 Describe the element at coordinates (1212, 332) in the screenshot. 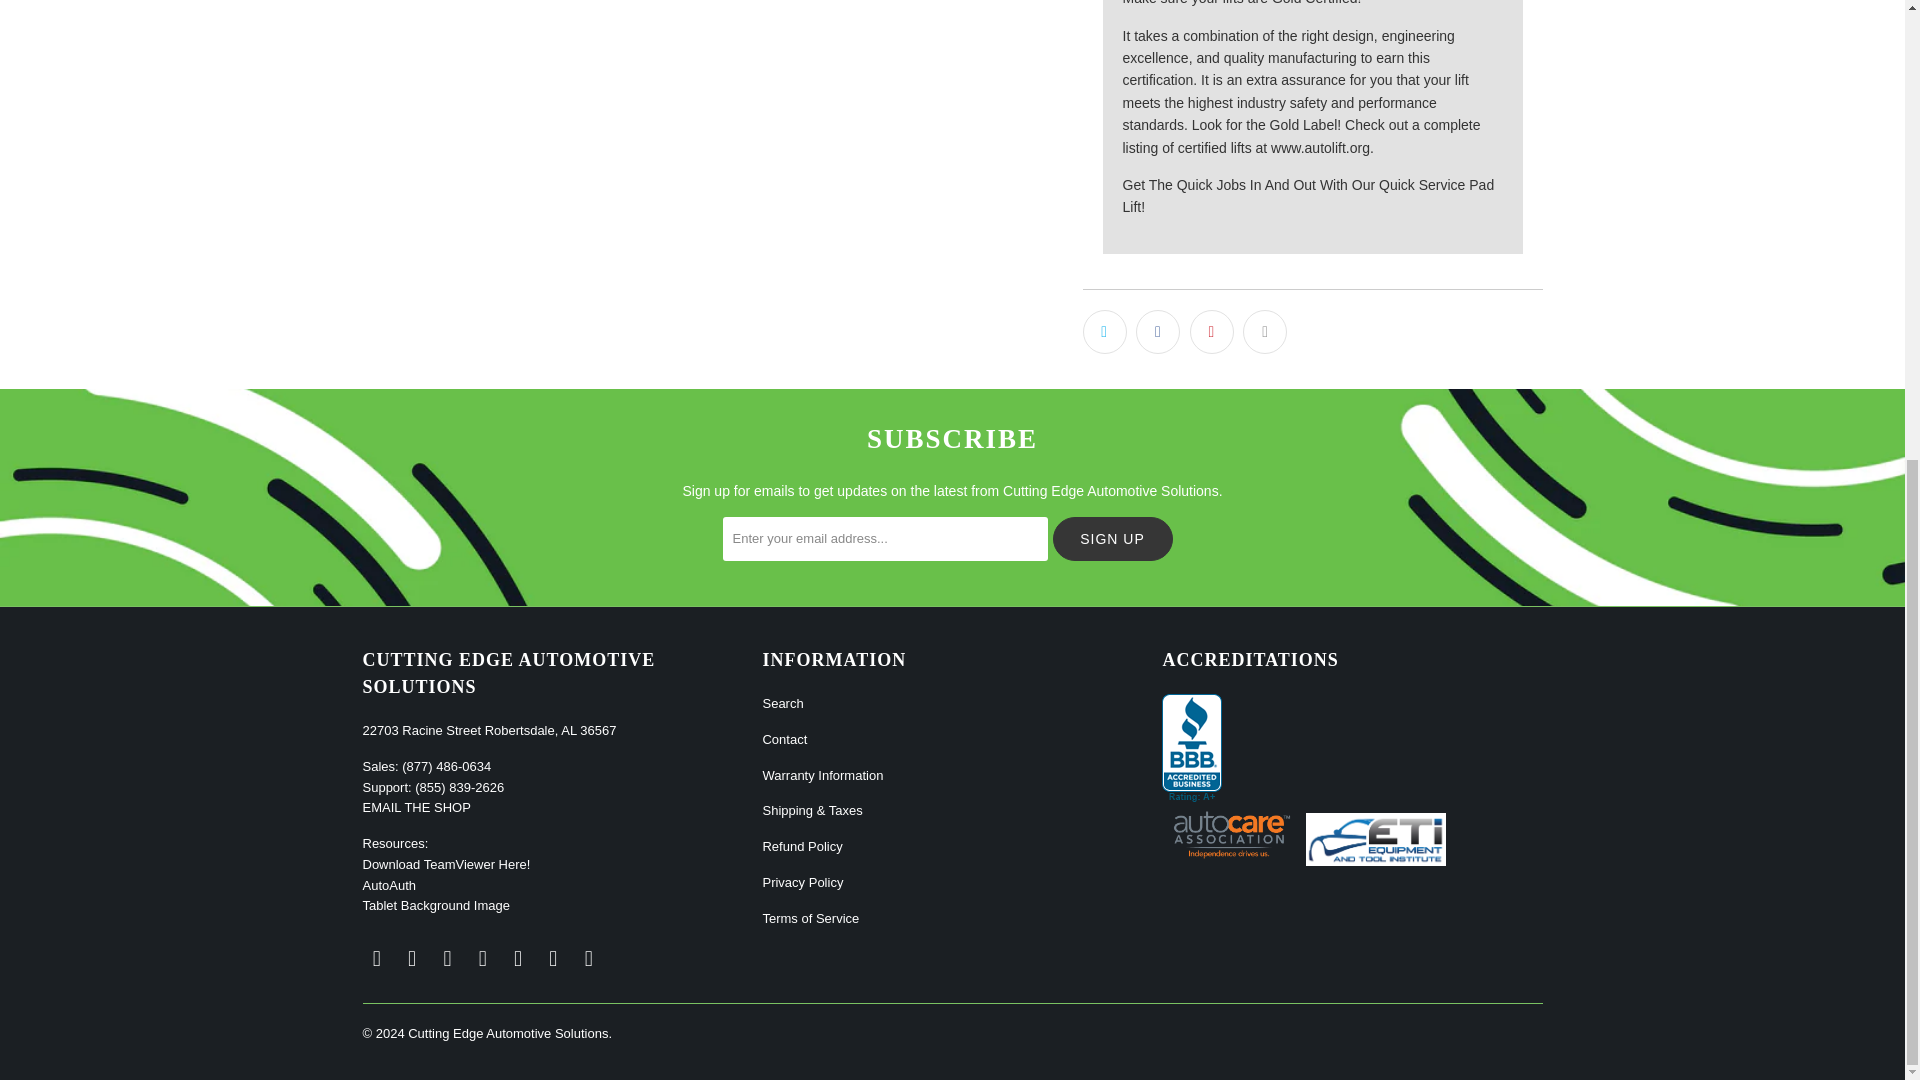

I see `Share this on Pinterest` at that location.